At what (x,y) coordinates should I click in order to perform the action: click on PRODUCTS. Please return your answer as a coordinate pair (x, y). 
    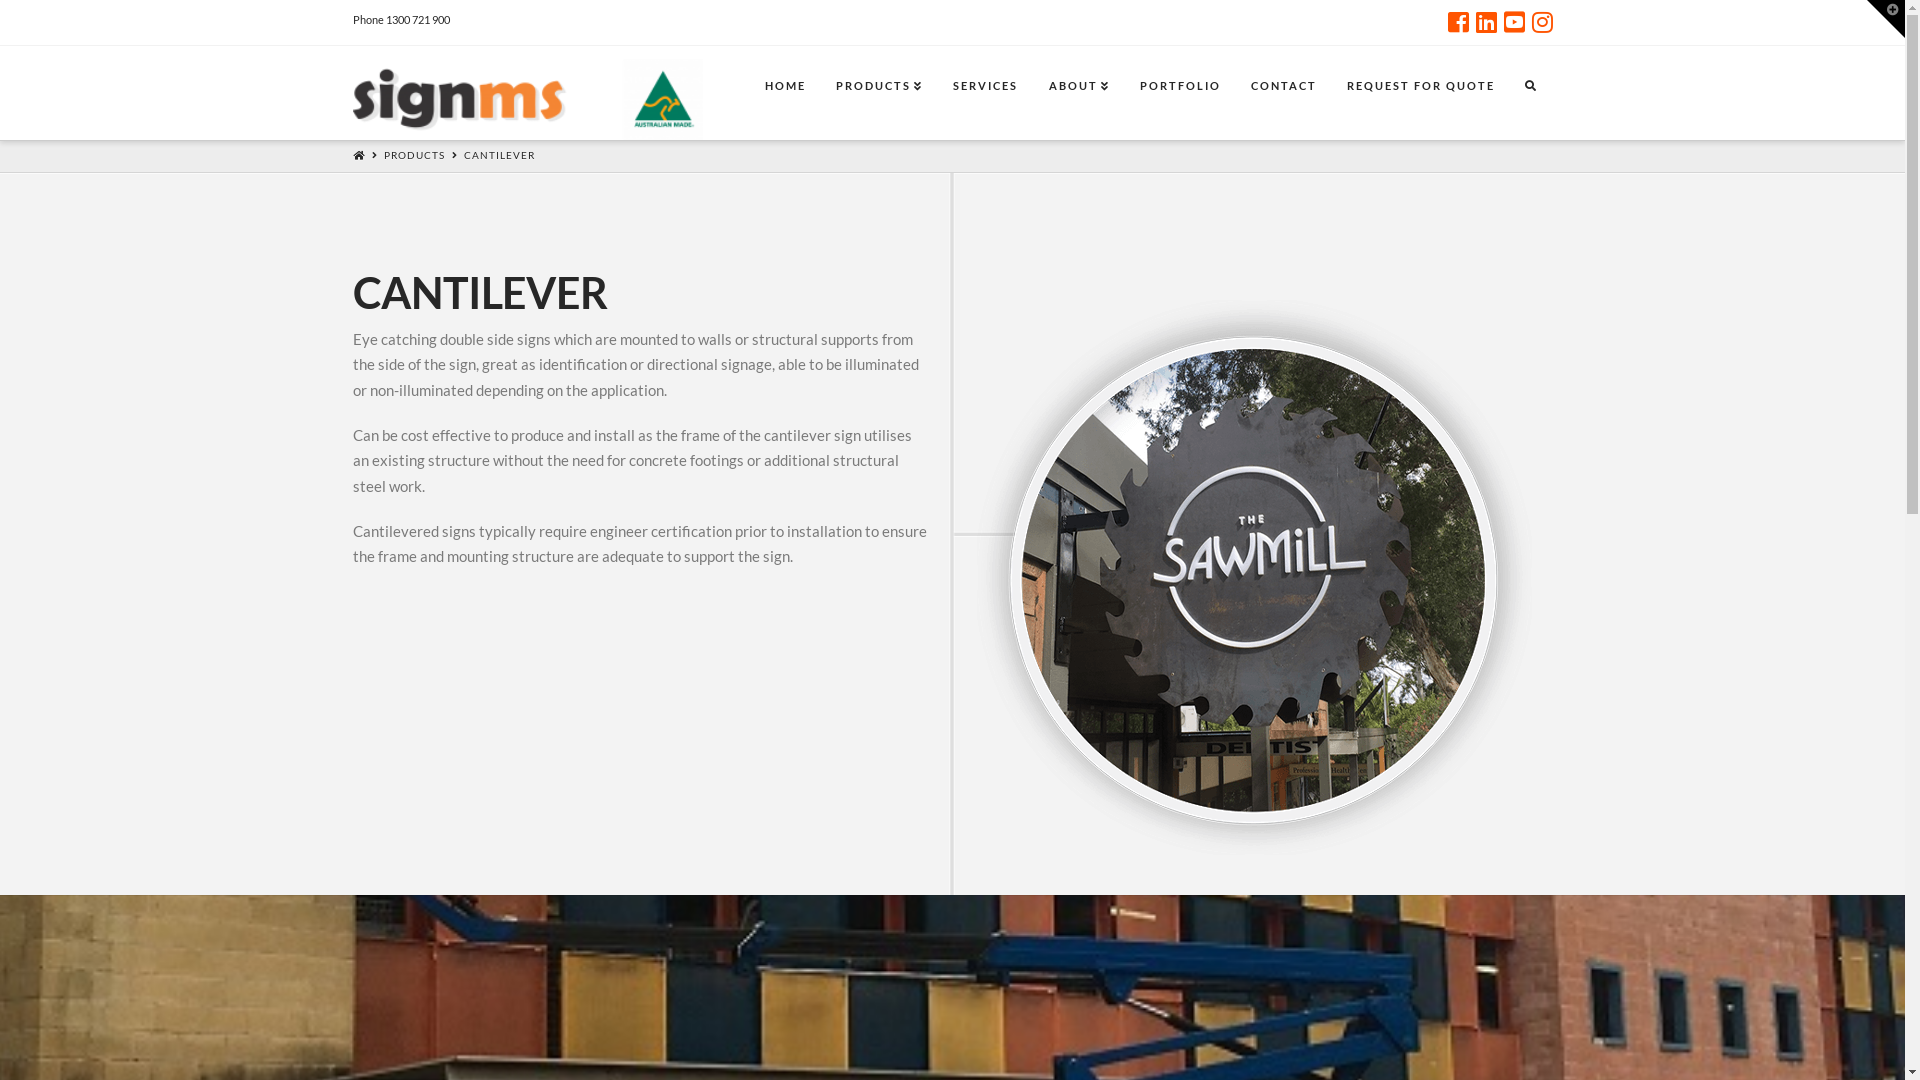
    Looking at the image, I should click on (879, 91).